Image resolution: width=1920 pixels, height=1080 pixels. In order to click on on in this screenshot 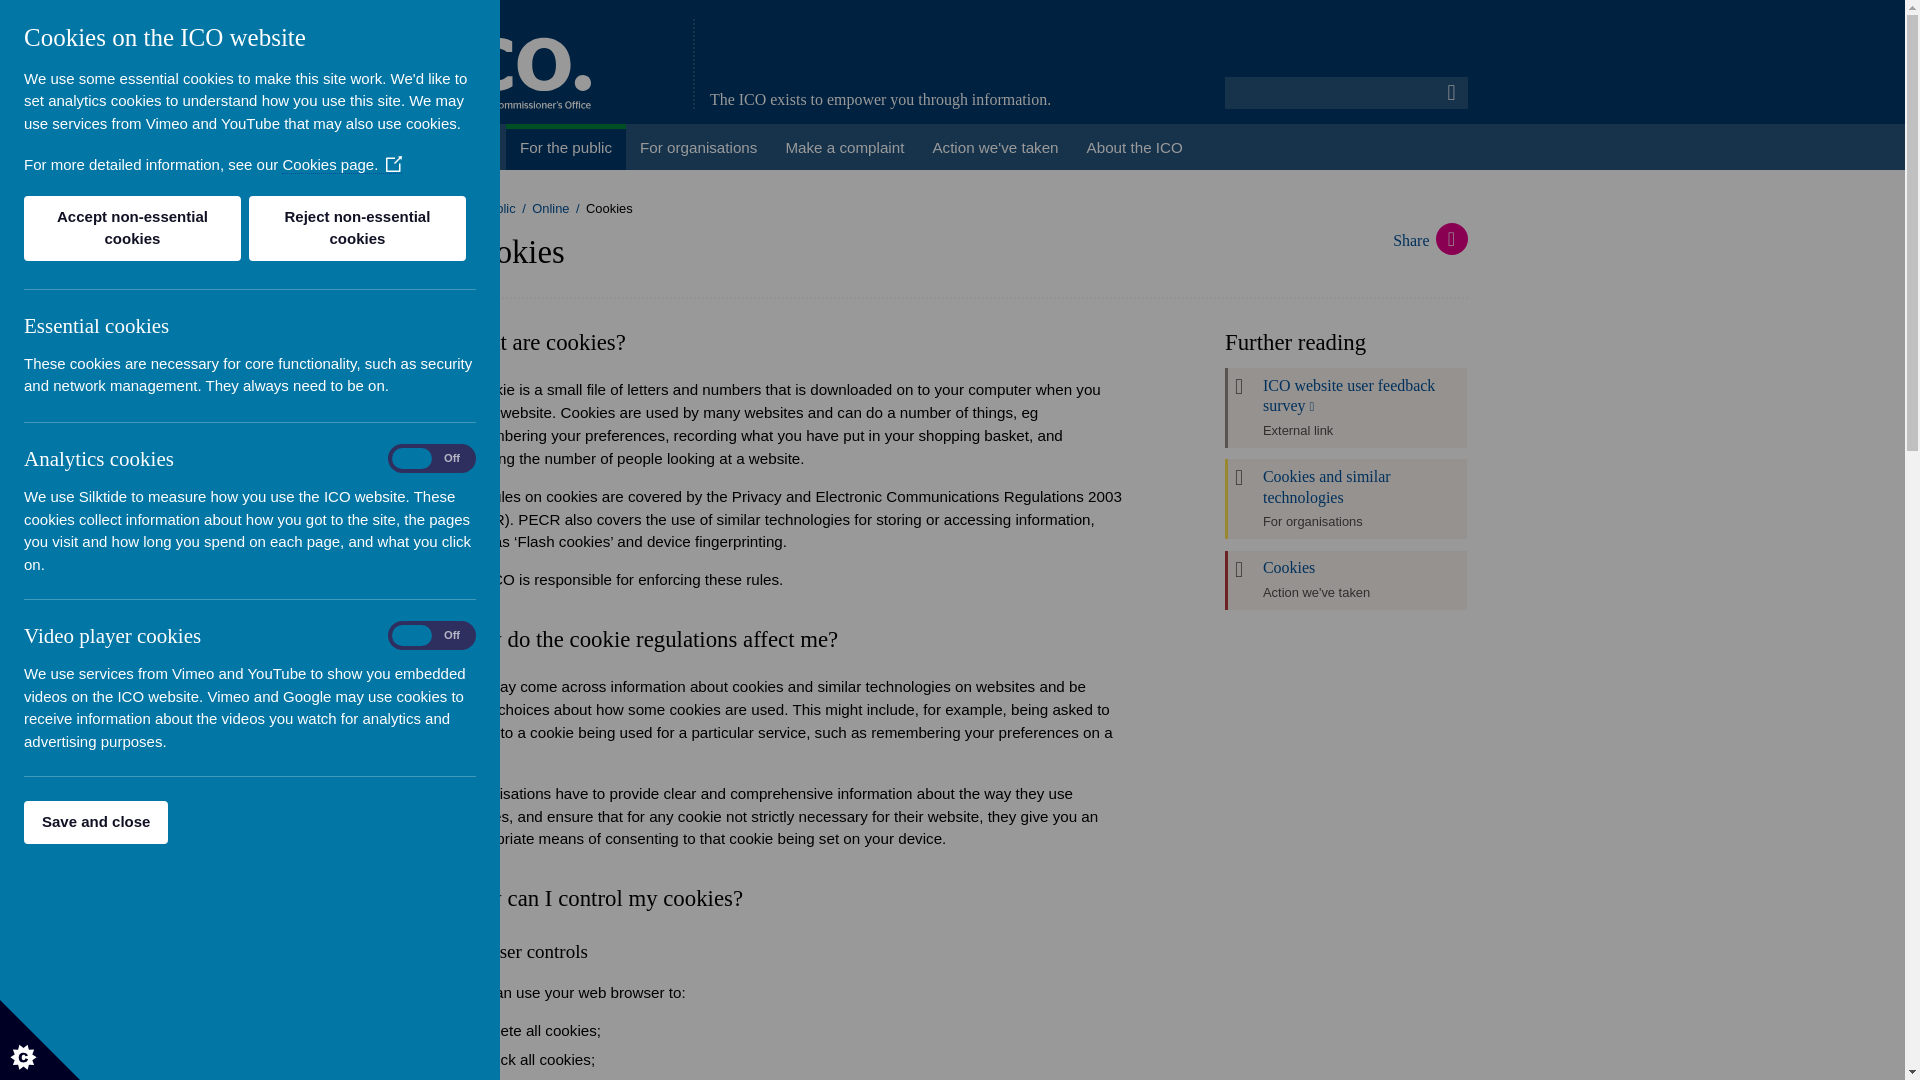, I will do `click(432, 635)`.